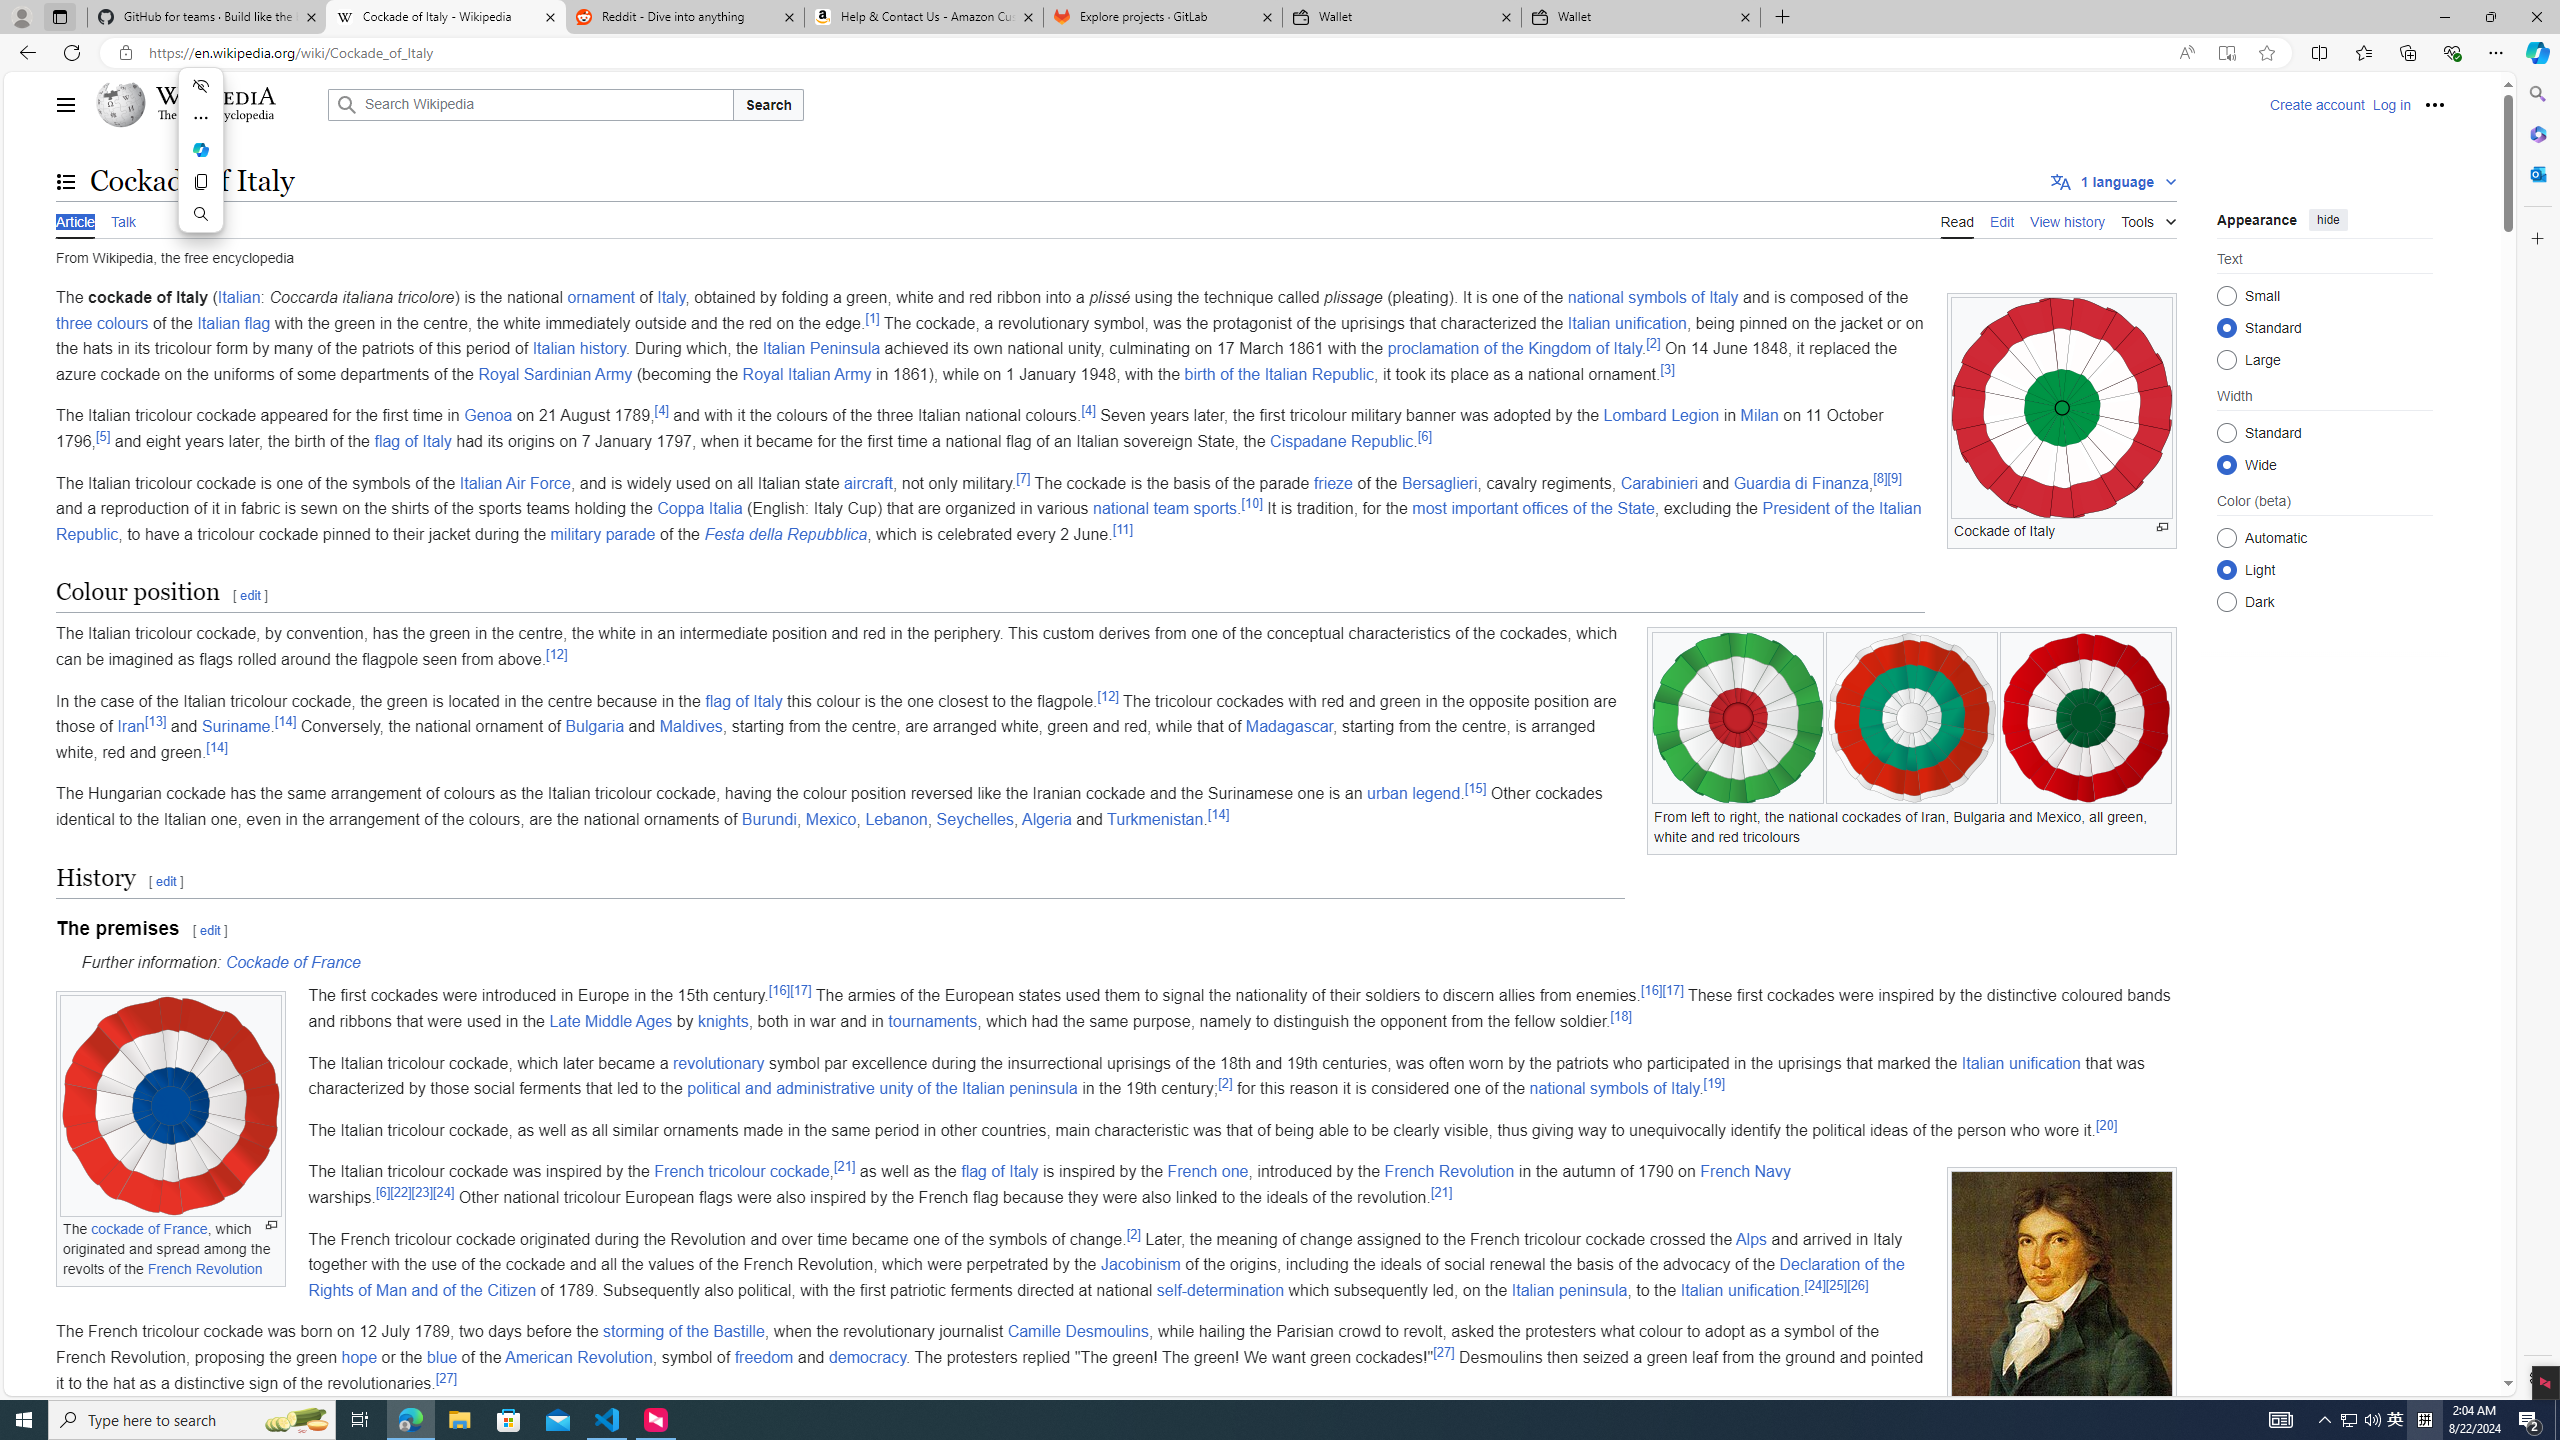 Image resolution: width=2560 pixels, height=1440 pixels. I want to click on Class: mw-list-item mw-list-item-js, so click(2324, 569).